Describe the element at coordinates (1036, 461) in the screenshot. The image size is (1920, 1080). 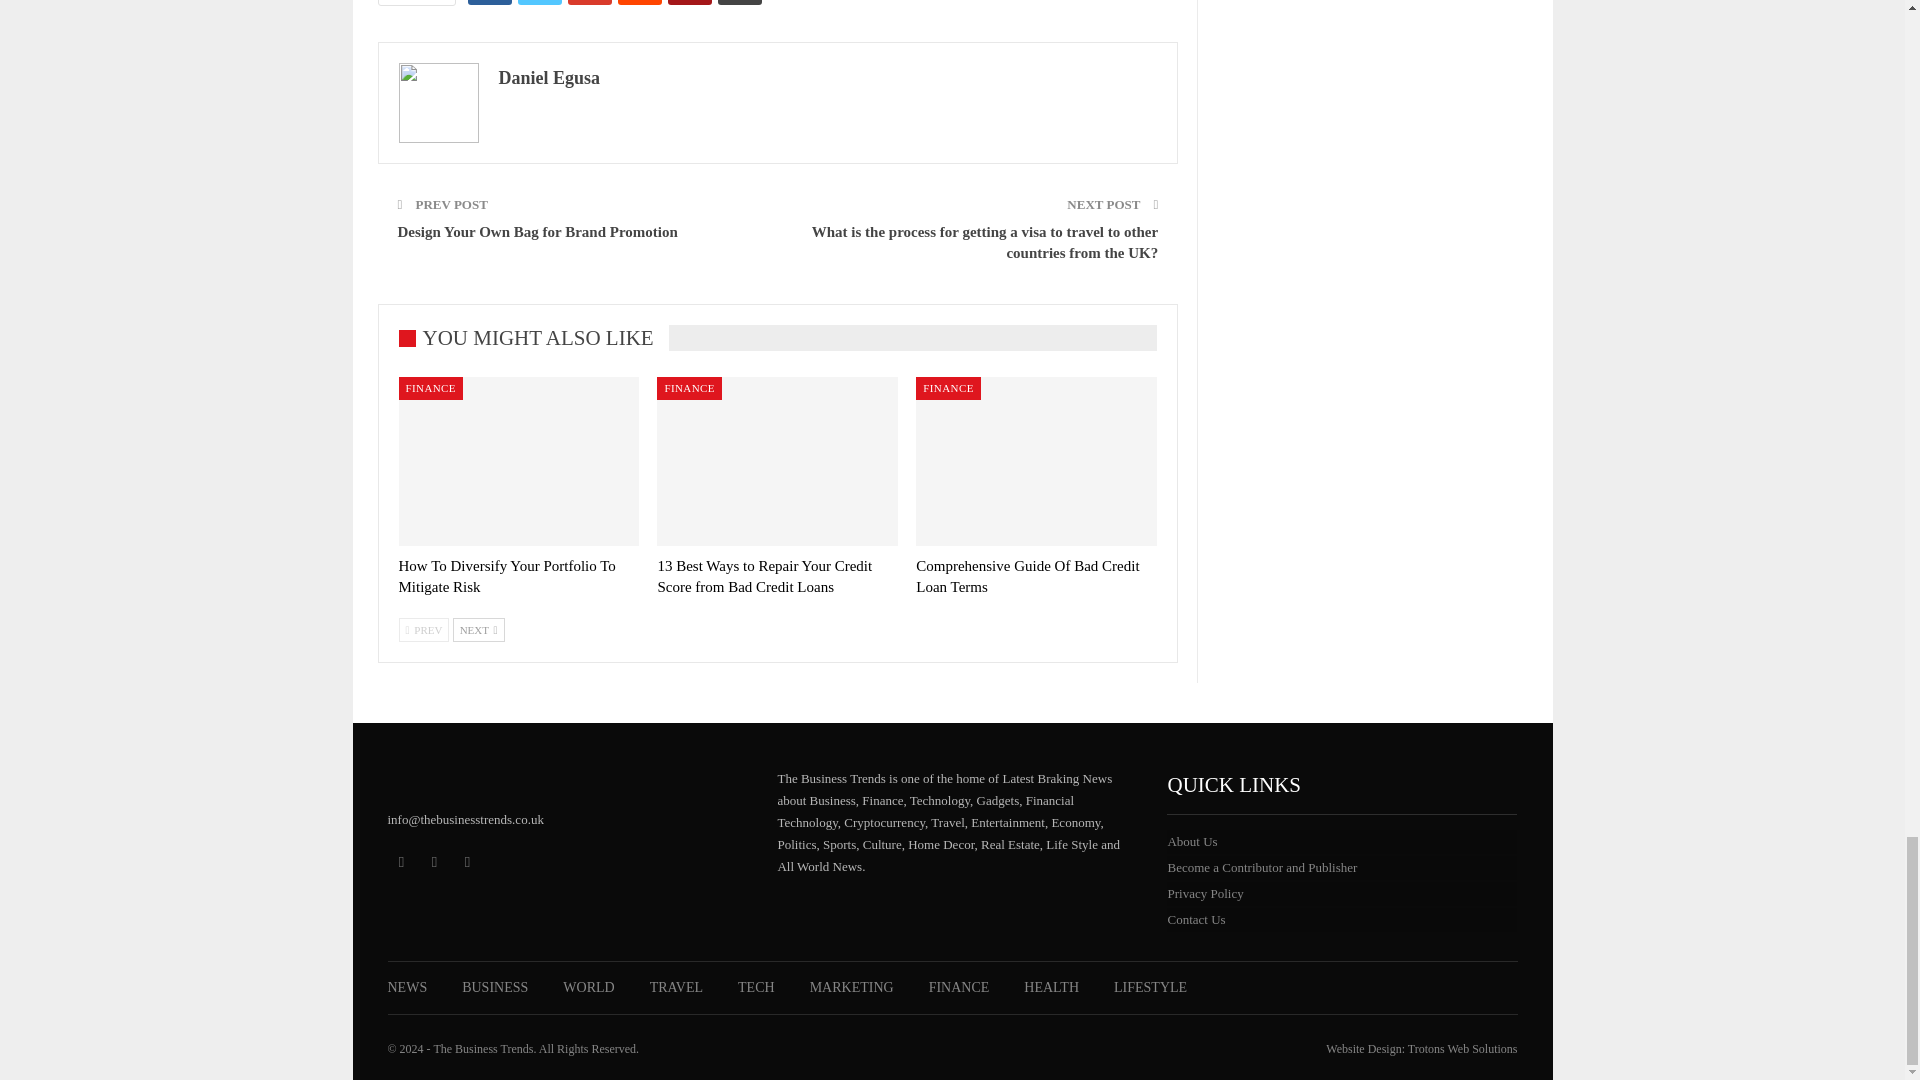
I see `Comprehensive Guide Of Bad Credit Loan Terms` at that location.